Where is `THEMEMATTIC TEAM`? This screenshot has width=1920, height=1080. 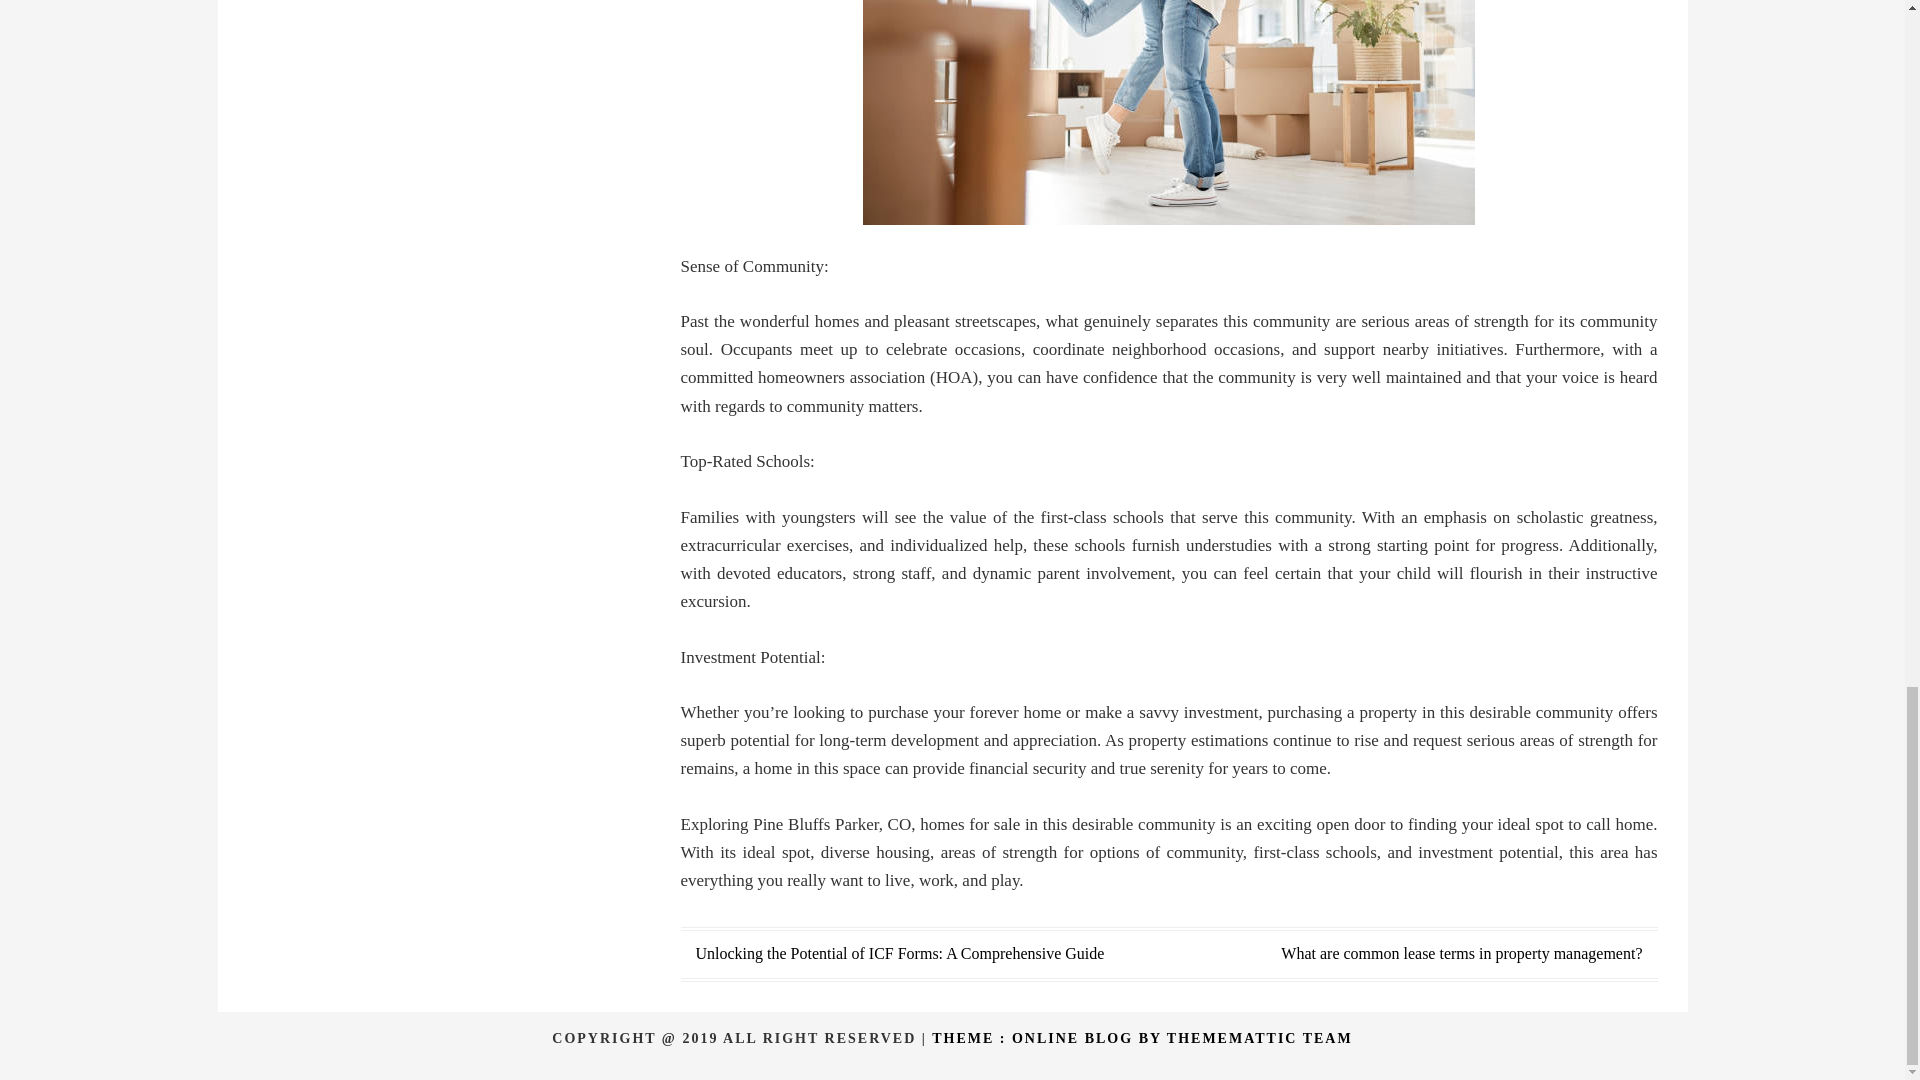 THEMEMATTIC TEAM is located at coordinates (1260, 1038).